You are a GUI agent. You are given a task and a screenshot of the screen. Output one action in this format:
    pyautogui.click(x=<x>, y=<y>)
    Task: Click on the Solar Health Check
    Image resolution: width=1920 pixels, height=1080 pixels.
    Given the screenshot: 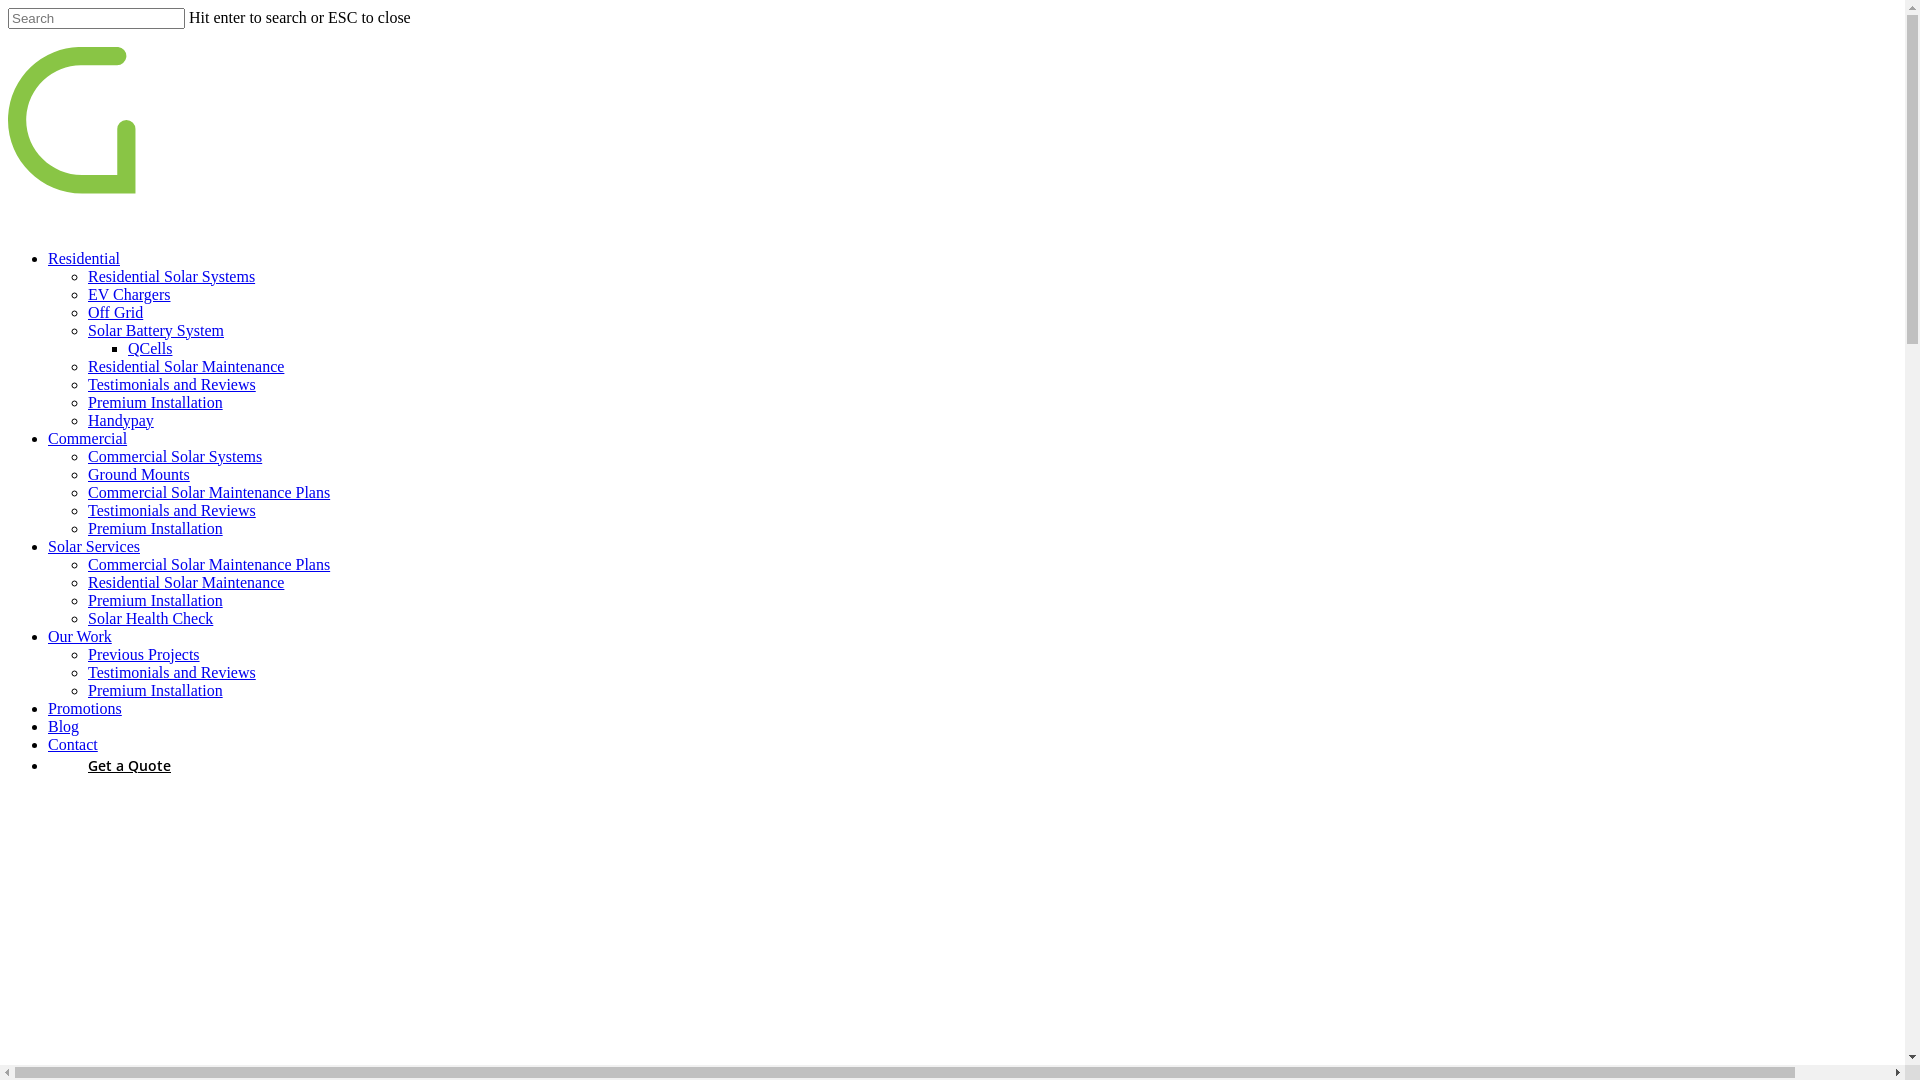 What is the action you would take?
    pyautogui.click(x=150, y=618)
    